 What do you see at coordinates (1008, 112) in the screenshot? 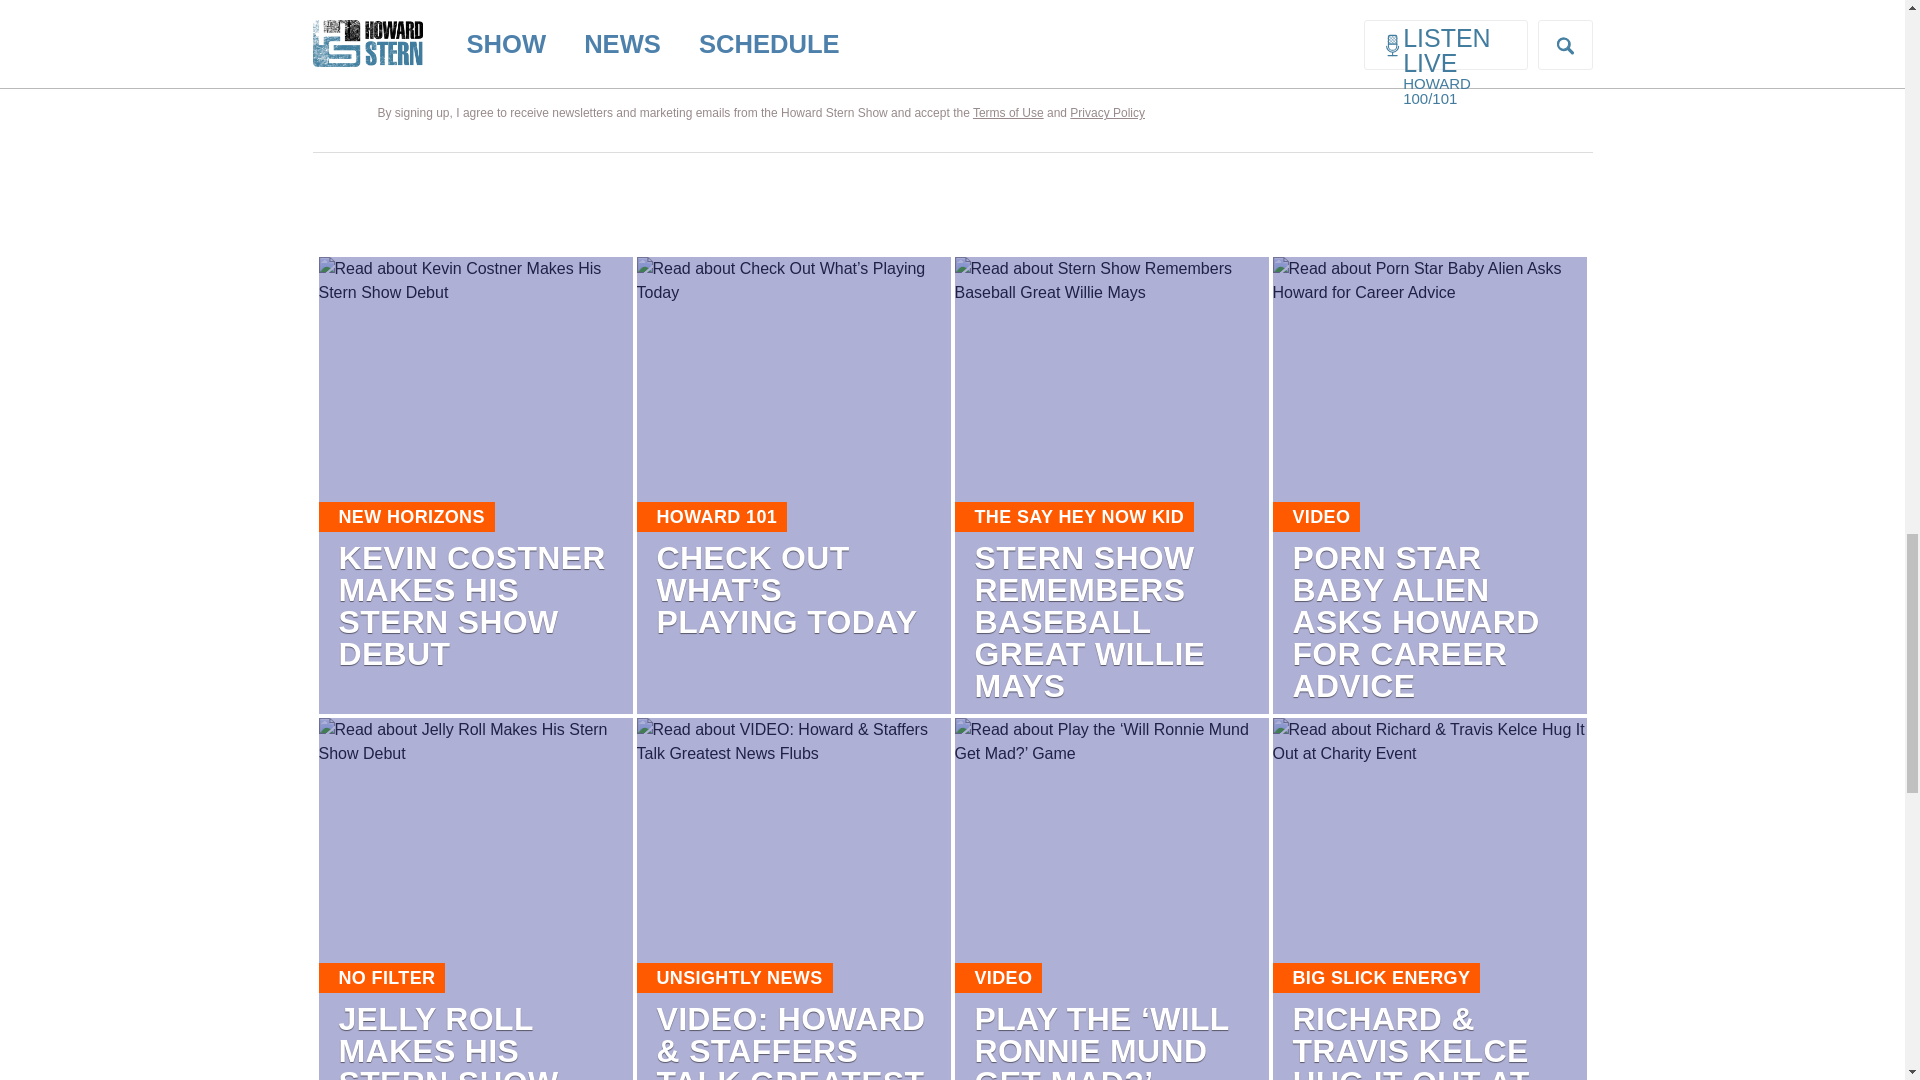
I see `Terms of Use` at bounding box center [1008, 112].